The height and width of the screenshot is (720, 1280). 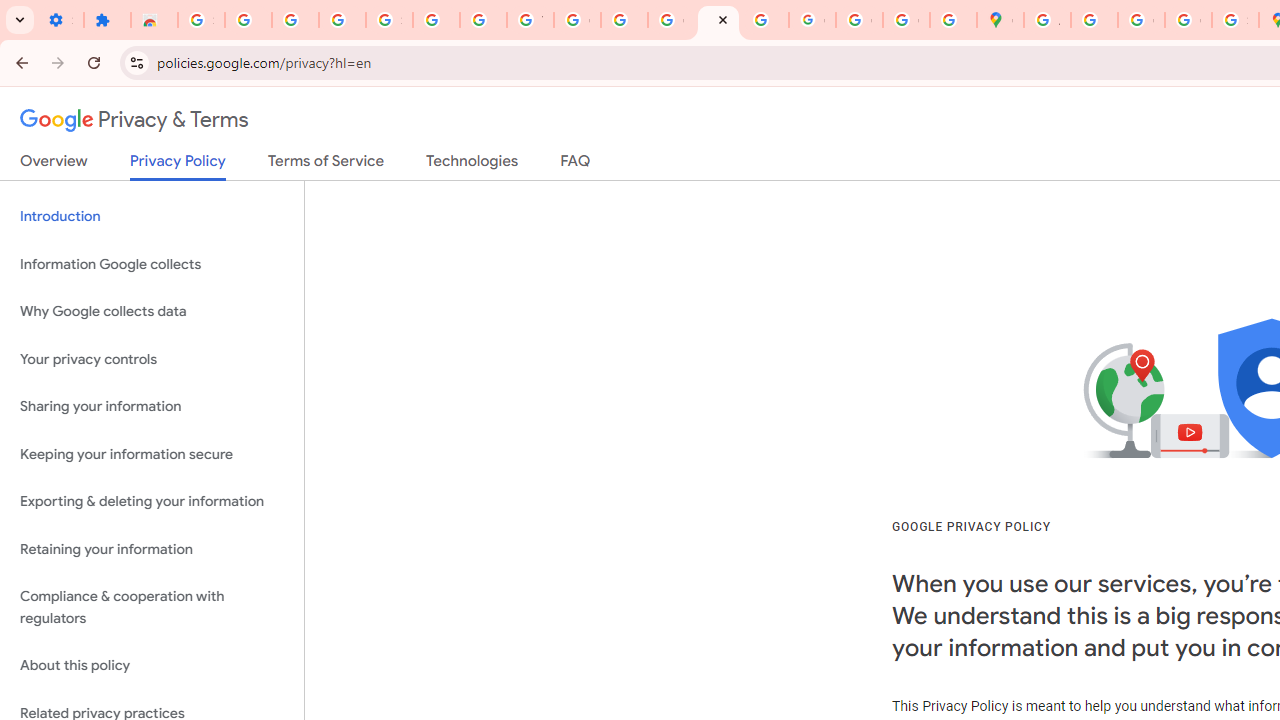 I want to click on Exporting & deleting your information, so click(x=152, y=502).